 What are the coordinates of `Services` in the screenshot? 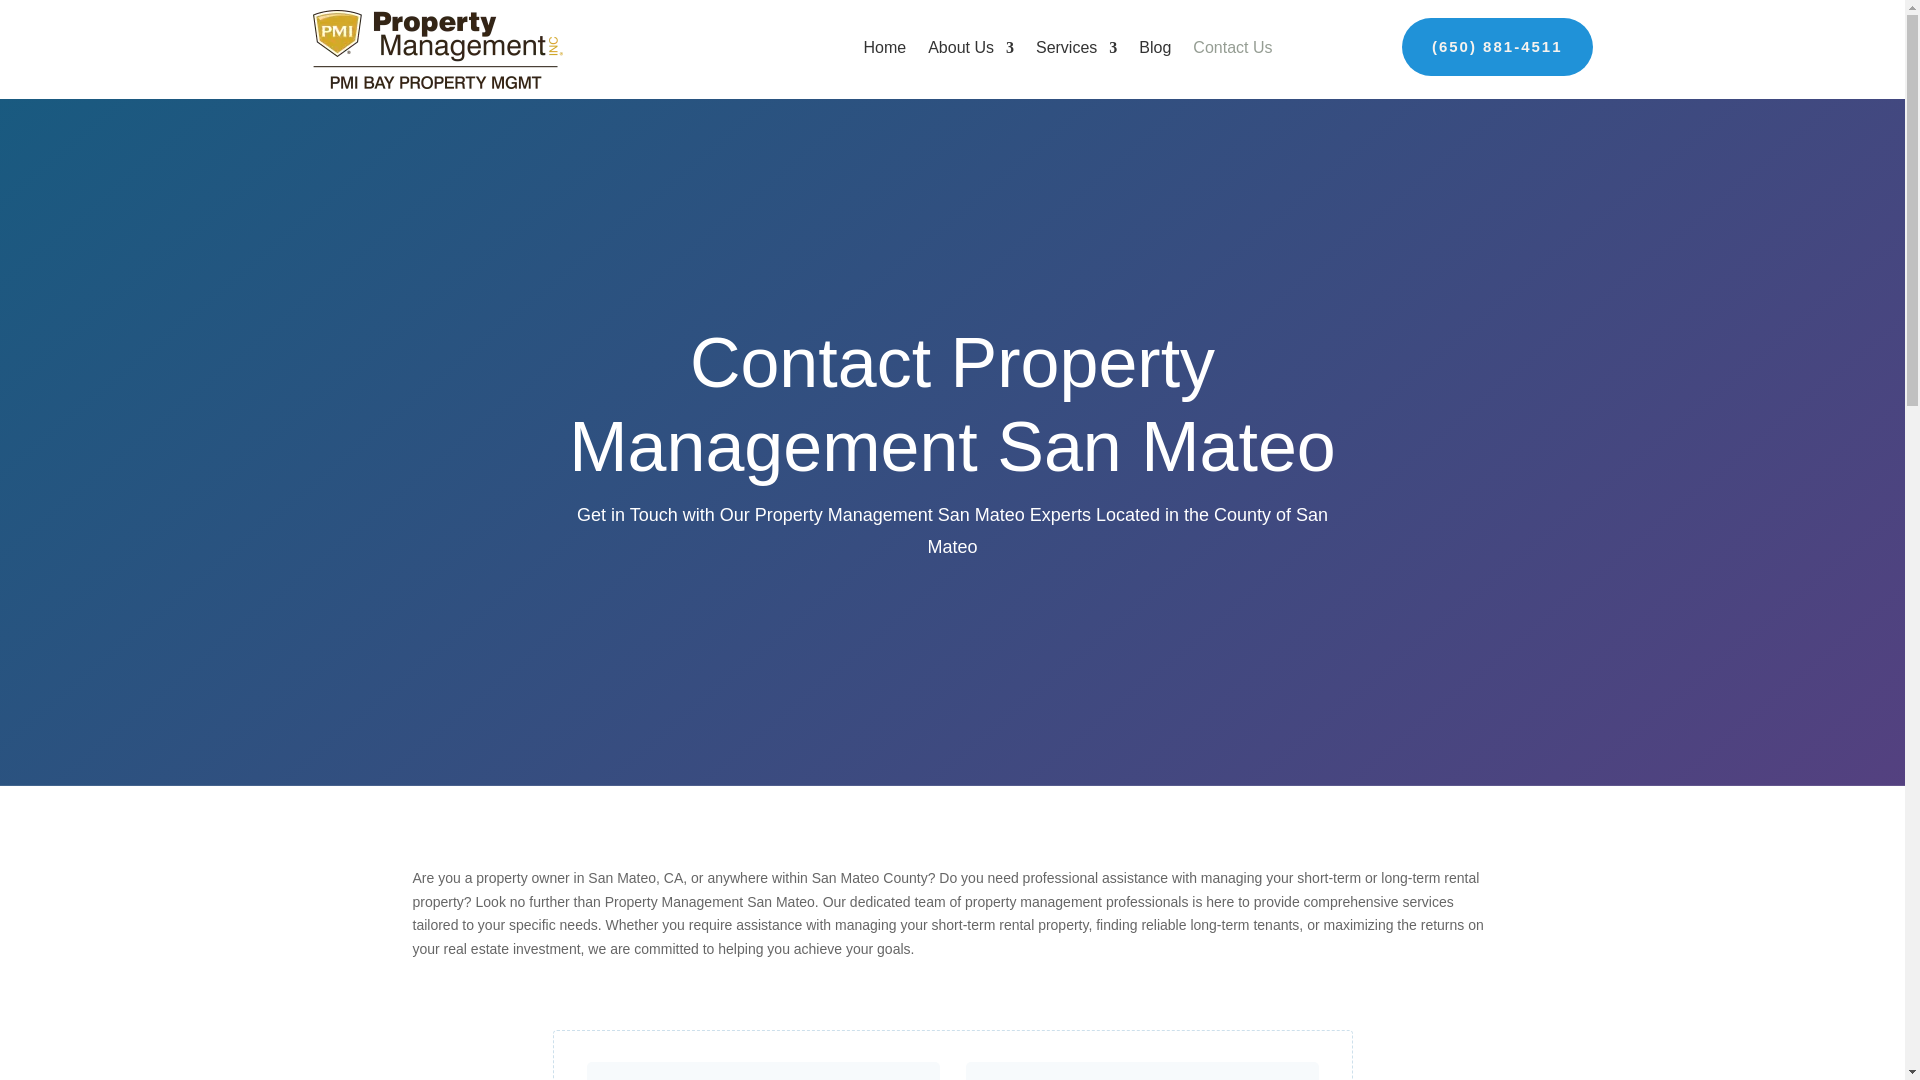 It's located at (1076, 48).